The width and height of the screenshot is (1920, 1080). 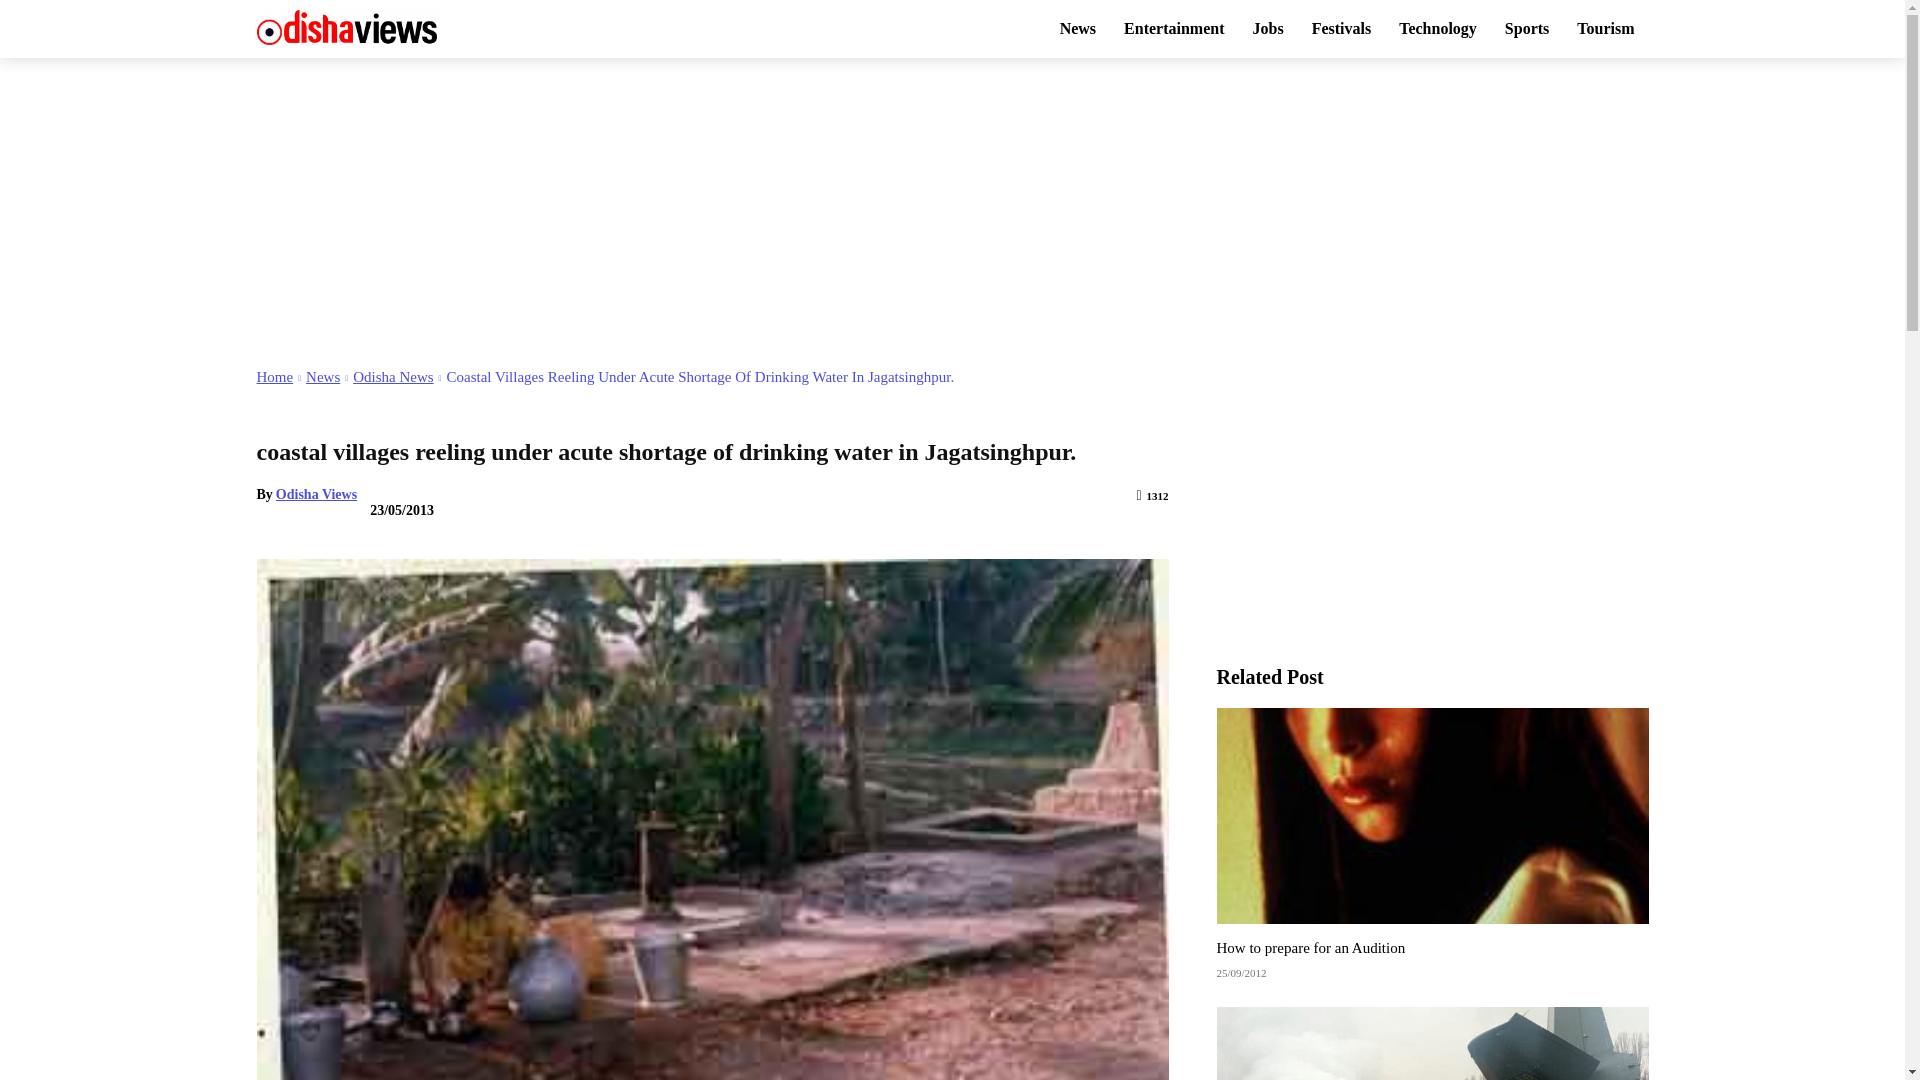 I want to click on Tourism, so click(x=1604, y=28).